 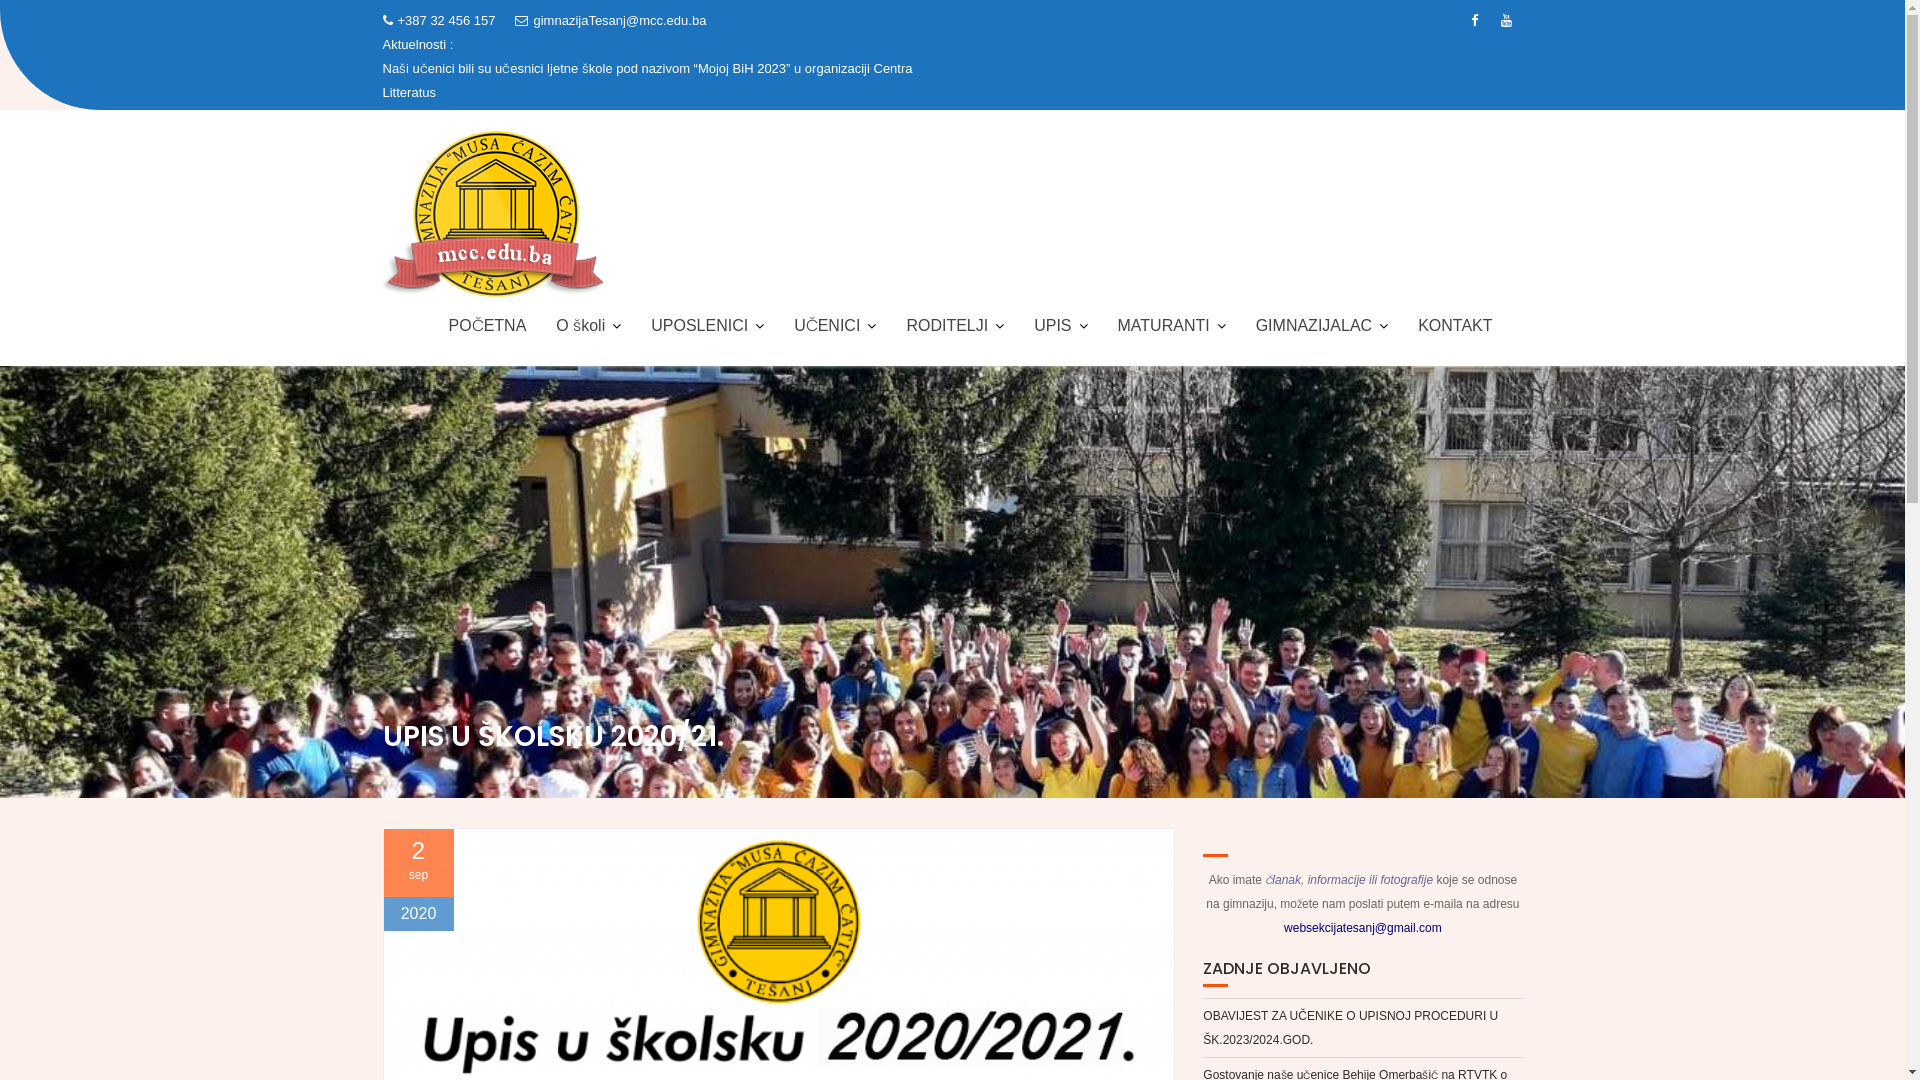 What do you see at coordinates (1455, 326) in the screenshot?
I see `KONTAKT` at bounding box center [1455, 326].